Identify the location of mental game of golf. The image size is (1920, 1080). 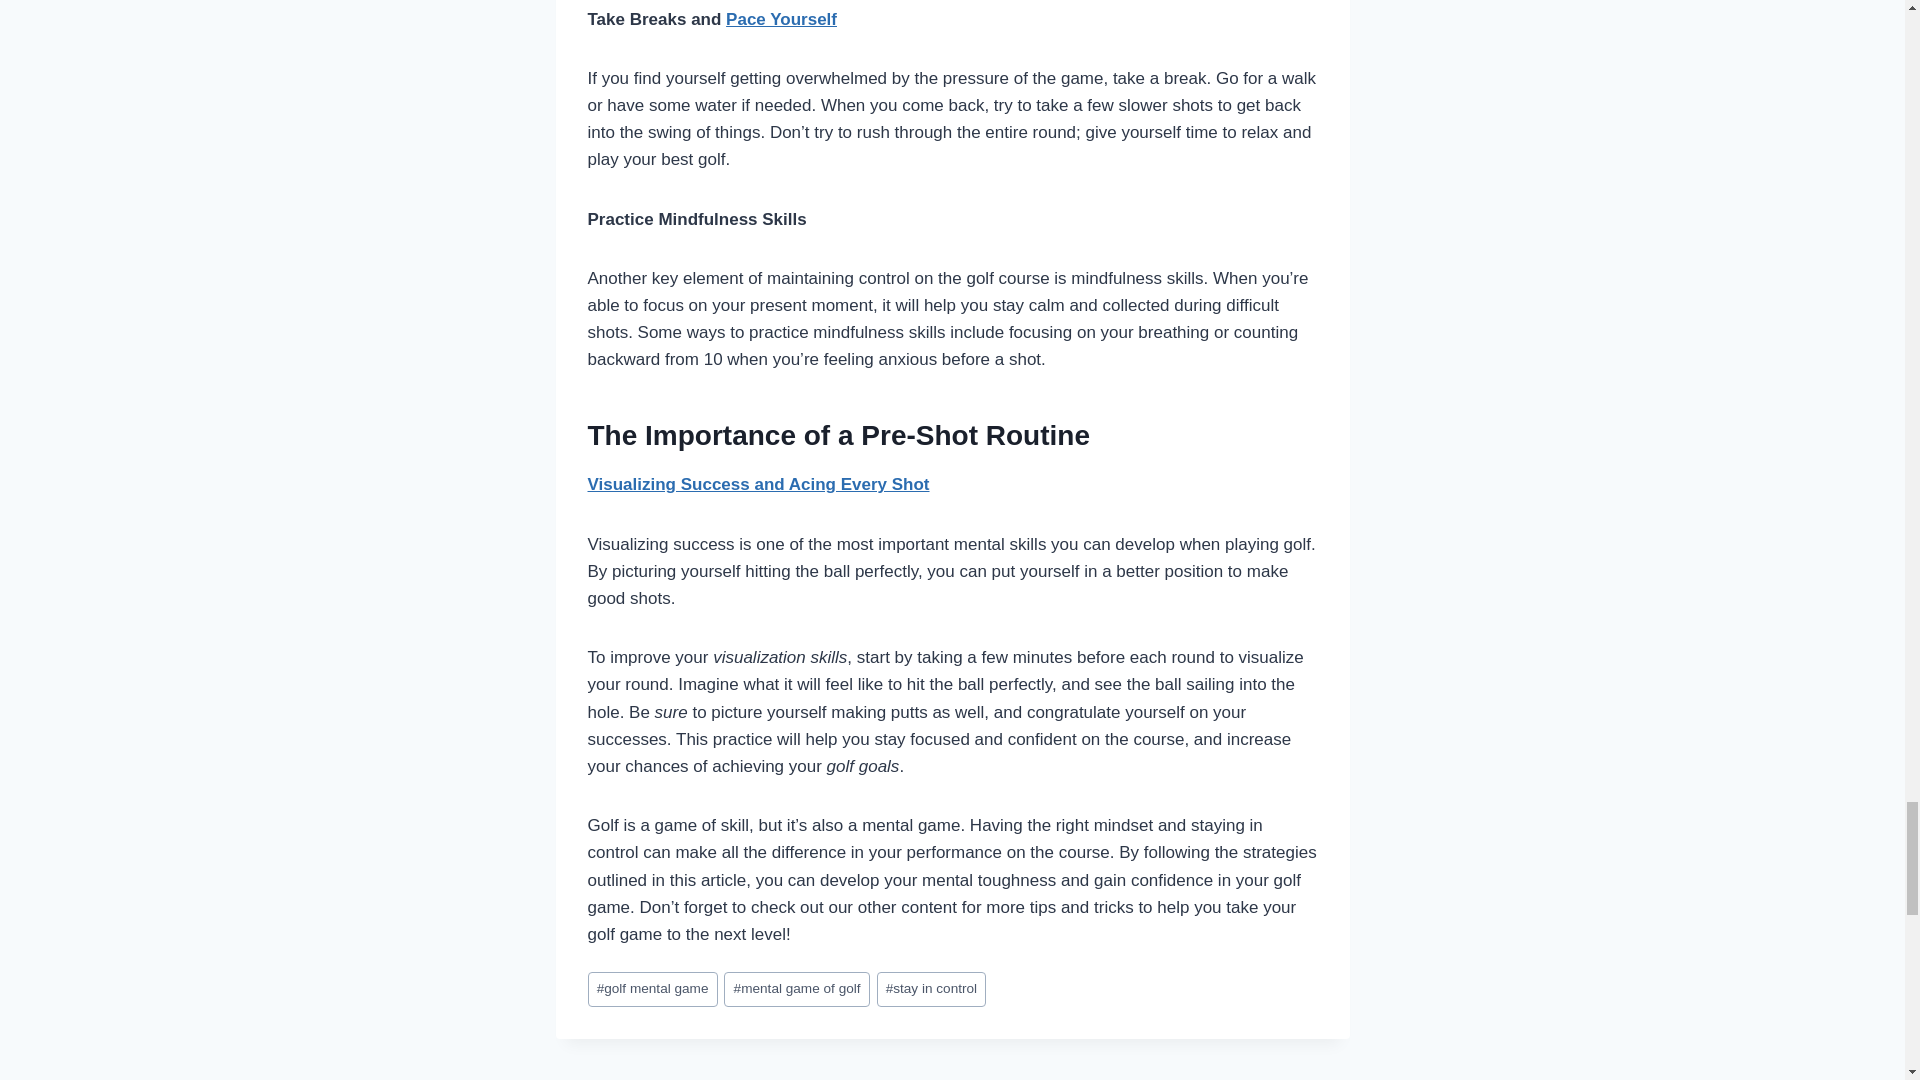
(796, 989).